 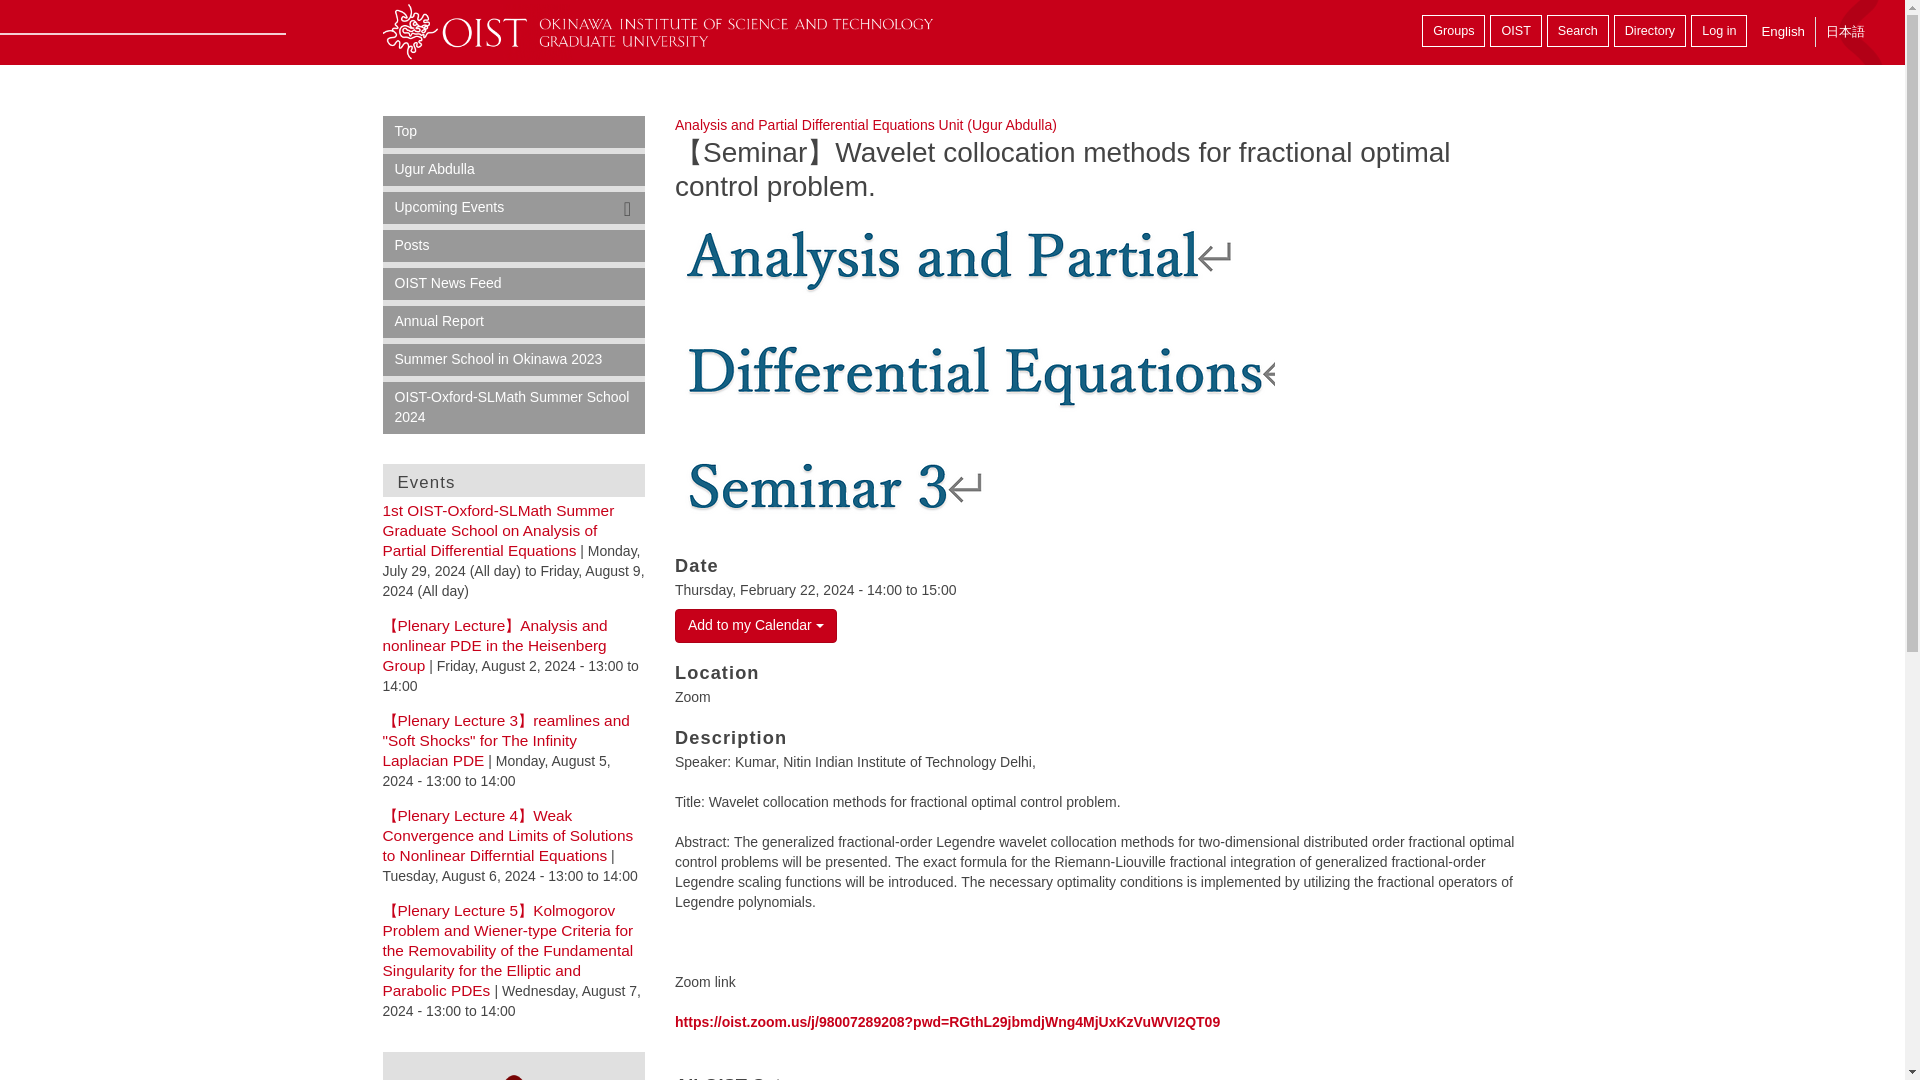 I want to click on English, so click(x=1782, y=32).